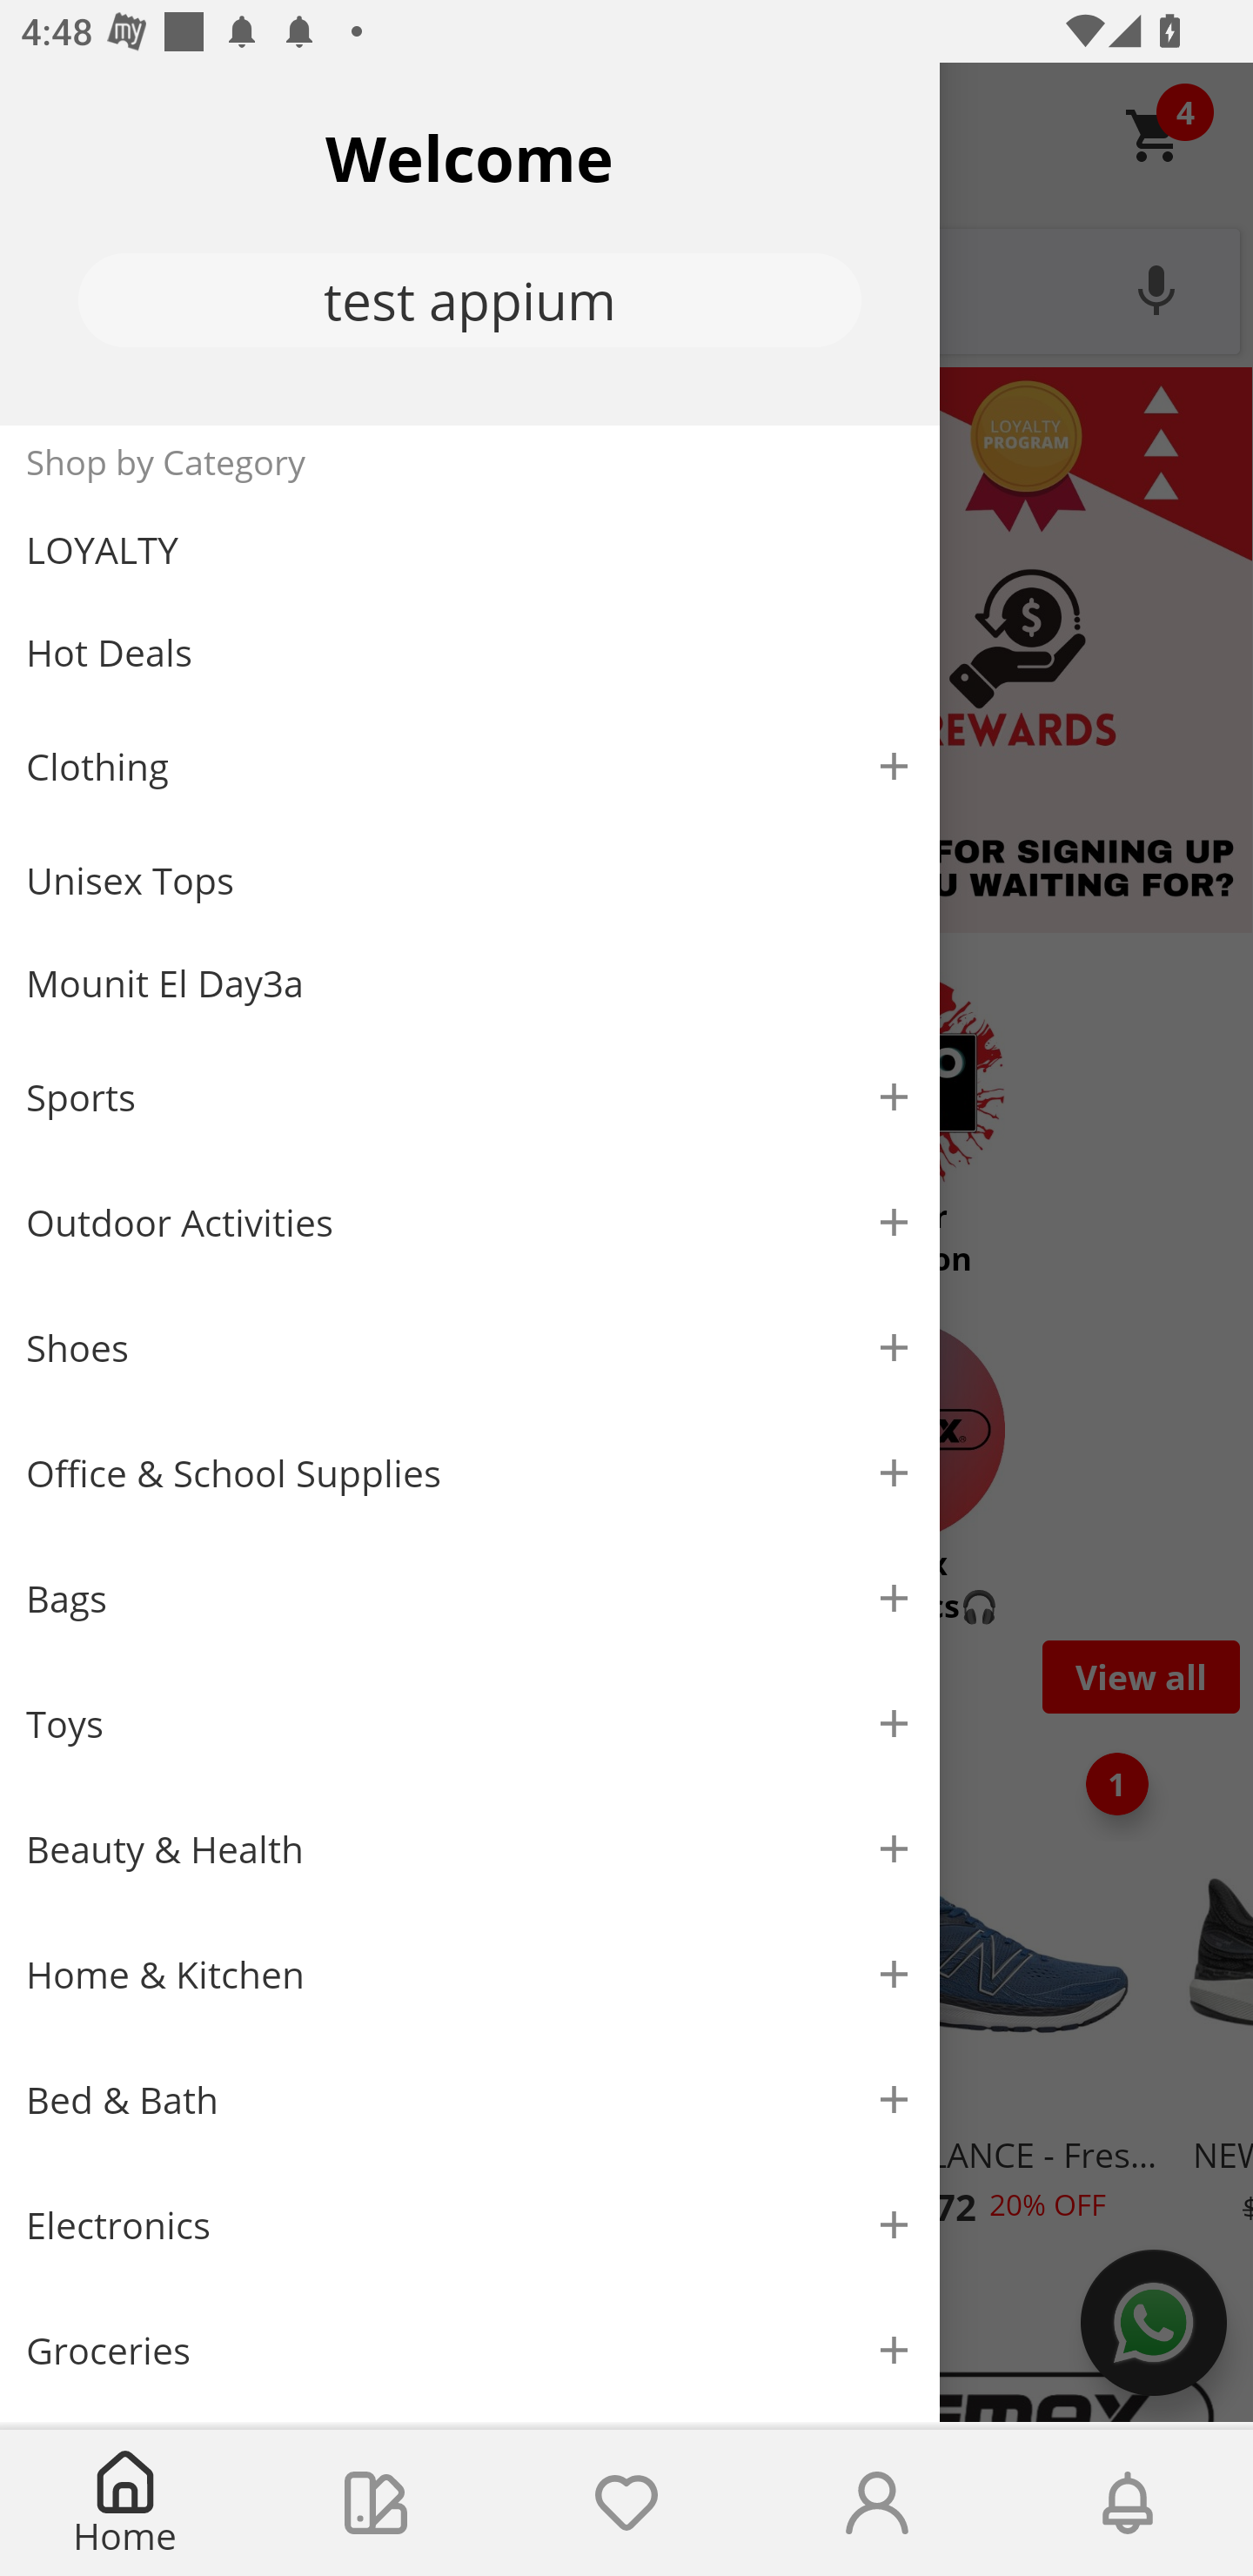 The height and width of the screenshot is (2576, 1253). Describe the element at coordinates (470, 1349) in the screenshot. I see `Shoes` at that location.